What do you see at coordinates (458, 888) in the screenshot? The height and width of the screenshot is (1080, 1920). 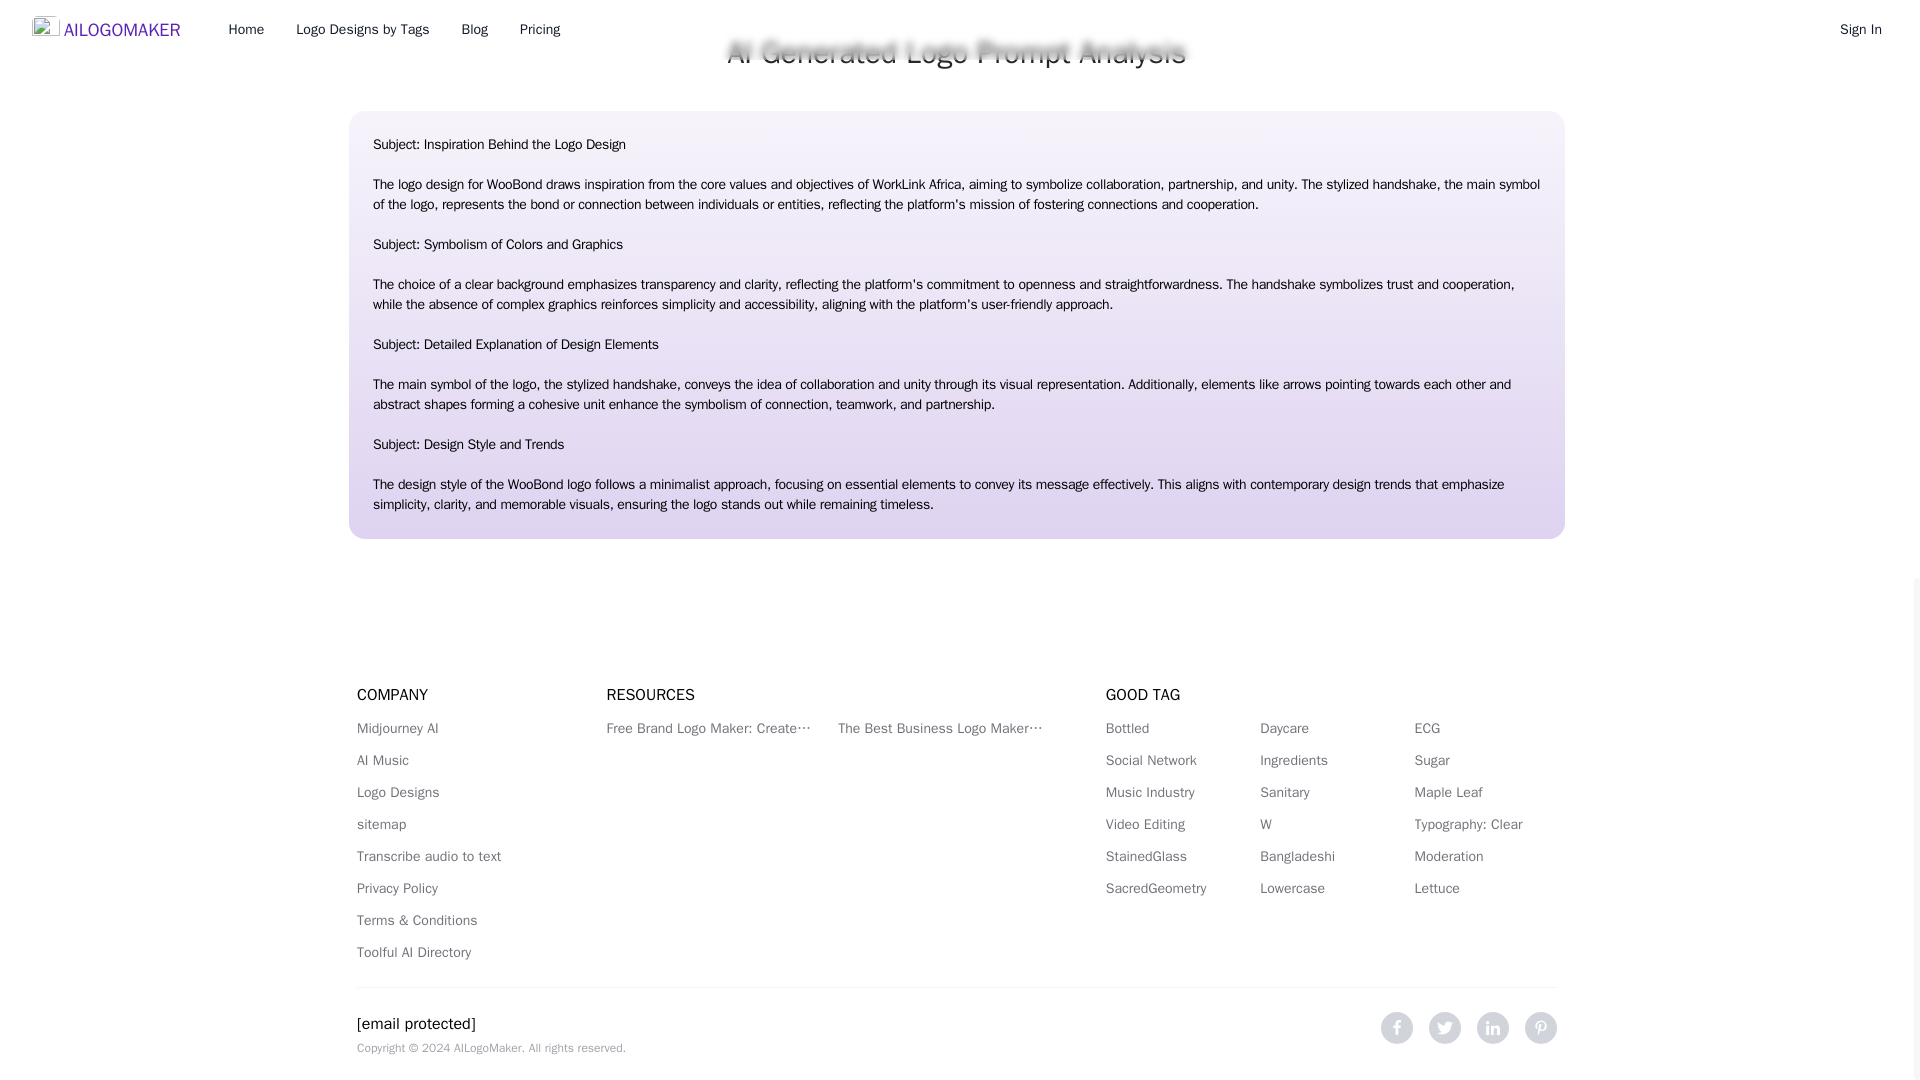 I see `Privacy Policy` at bounding box center [458, 888].